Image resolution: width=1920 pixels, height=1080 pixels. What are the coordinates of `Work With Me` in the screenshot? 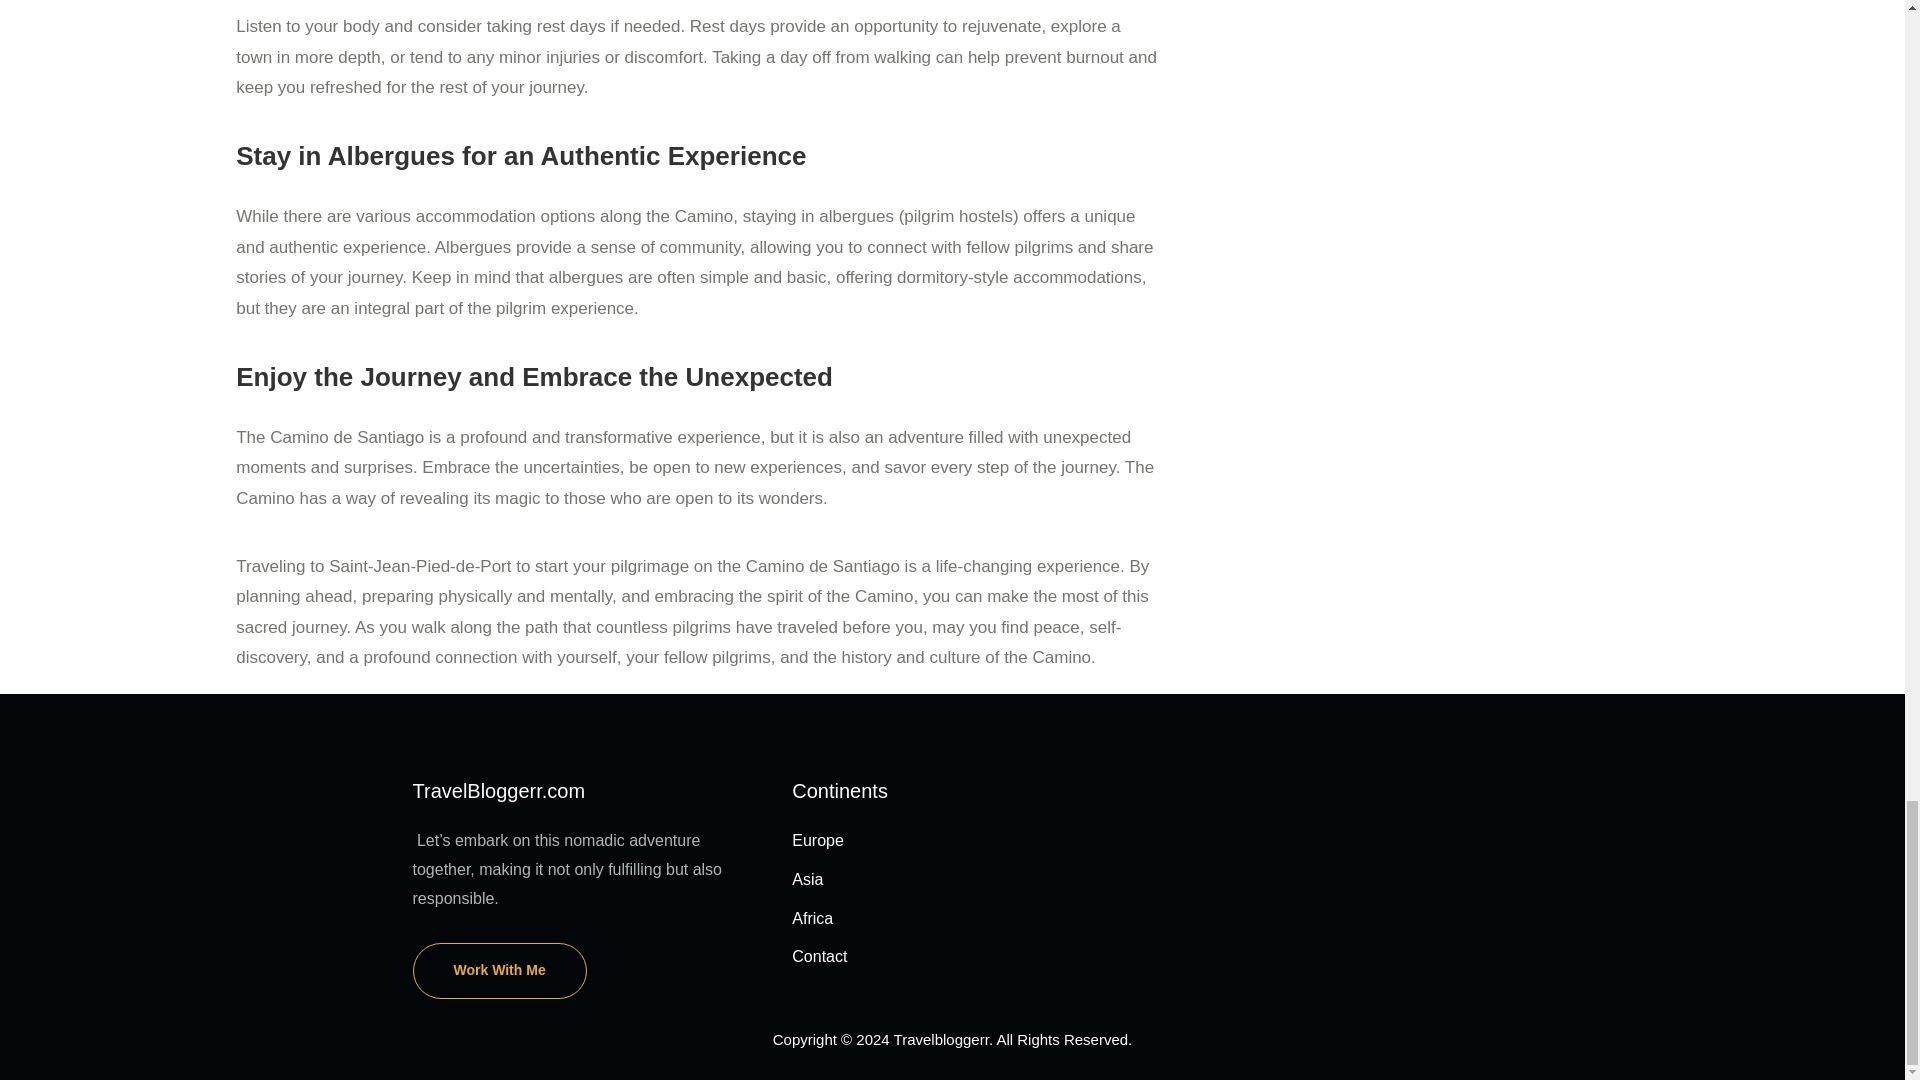 It's located at (498, 970).